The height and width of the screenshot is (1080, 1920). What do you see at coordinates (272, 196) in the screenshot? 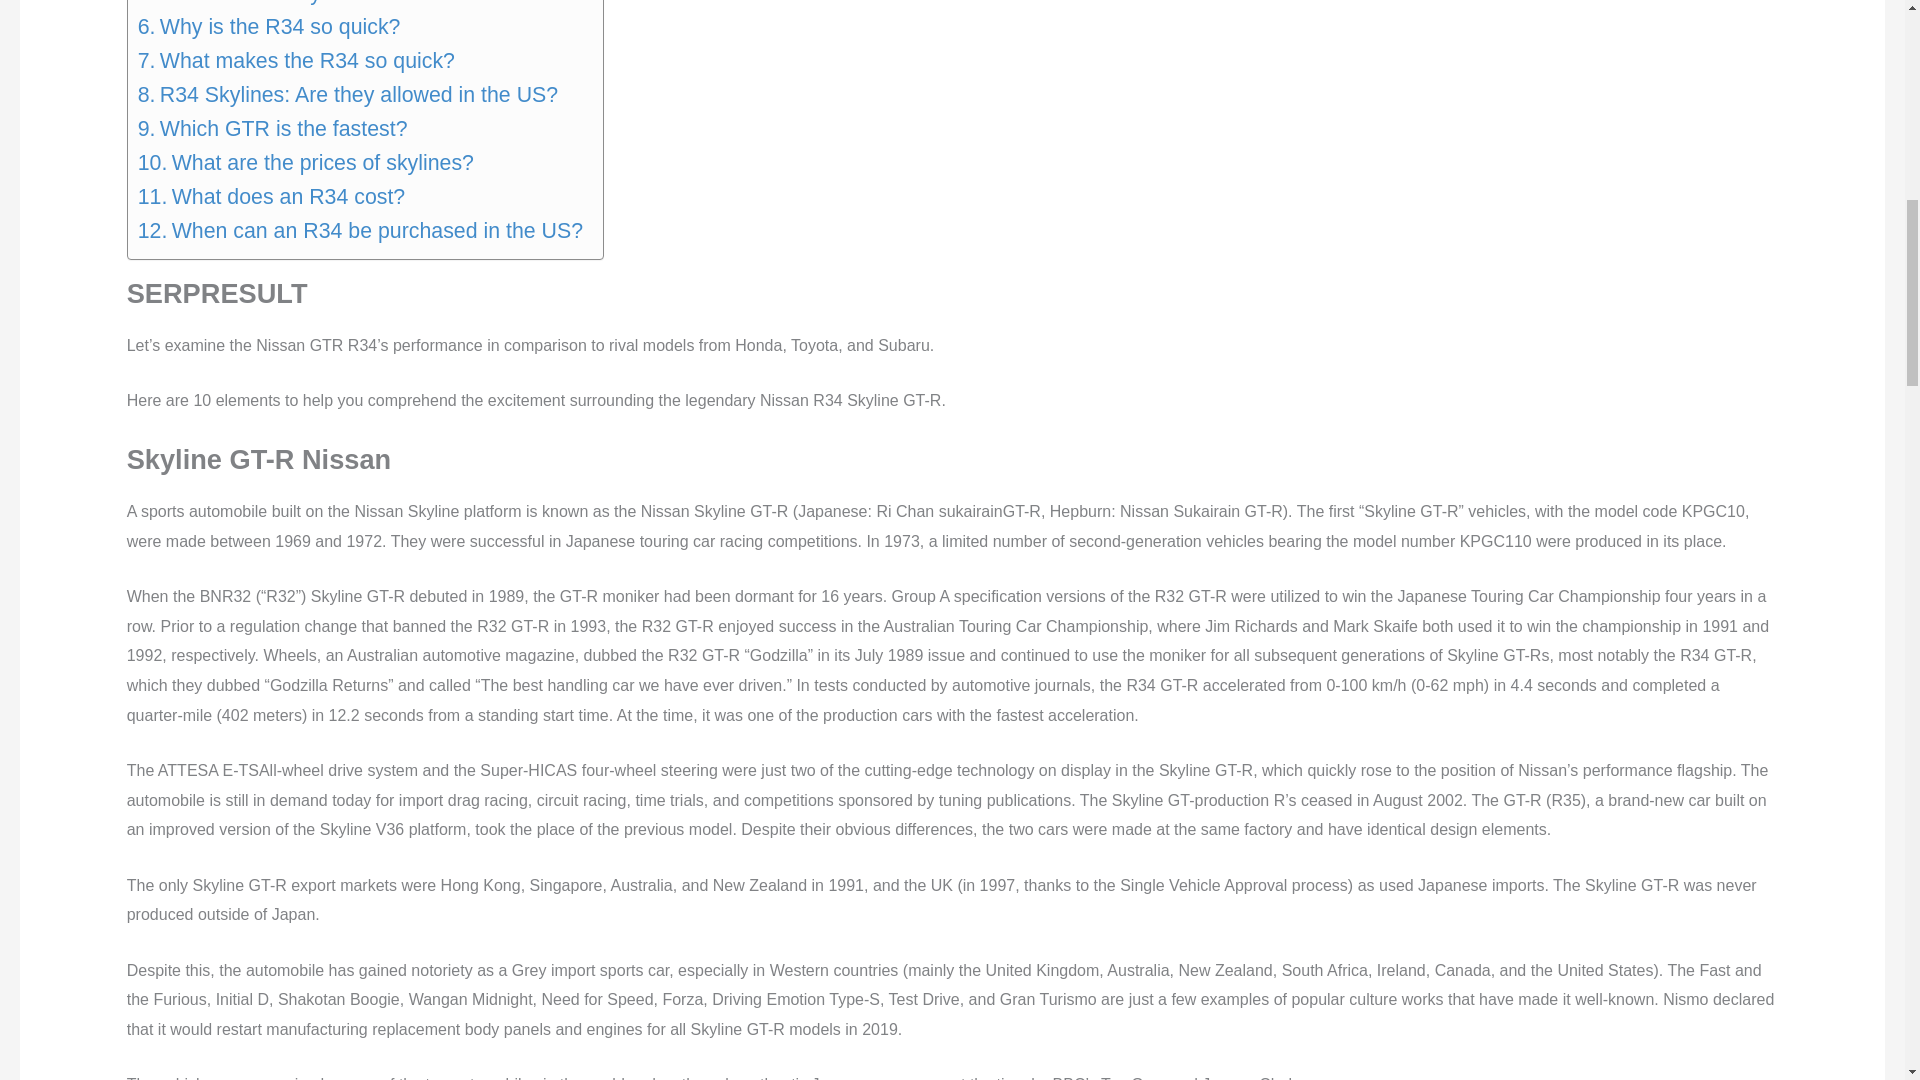
I see `What does an R34 cost?` at bounding box center [272, 196].